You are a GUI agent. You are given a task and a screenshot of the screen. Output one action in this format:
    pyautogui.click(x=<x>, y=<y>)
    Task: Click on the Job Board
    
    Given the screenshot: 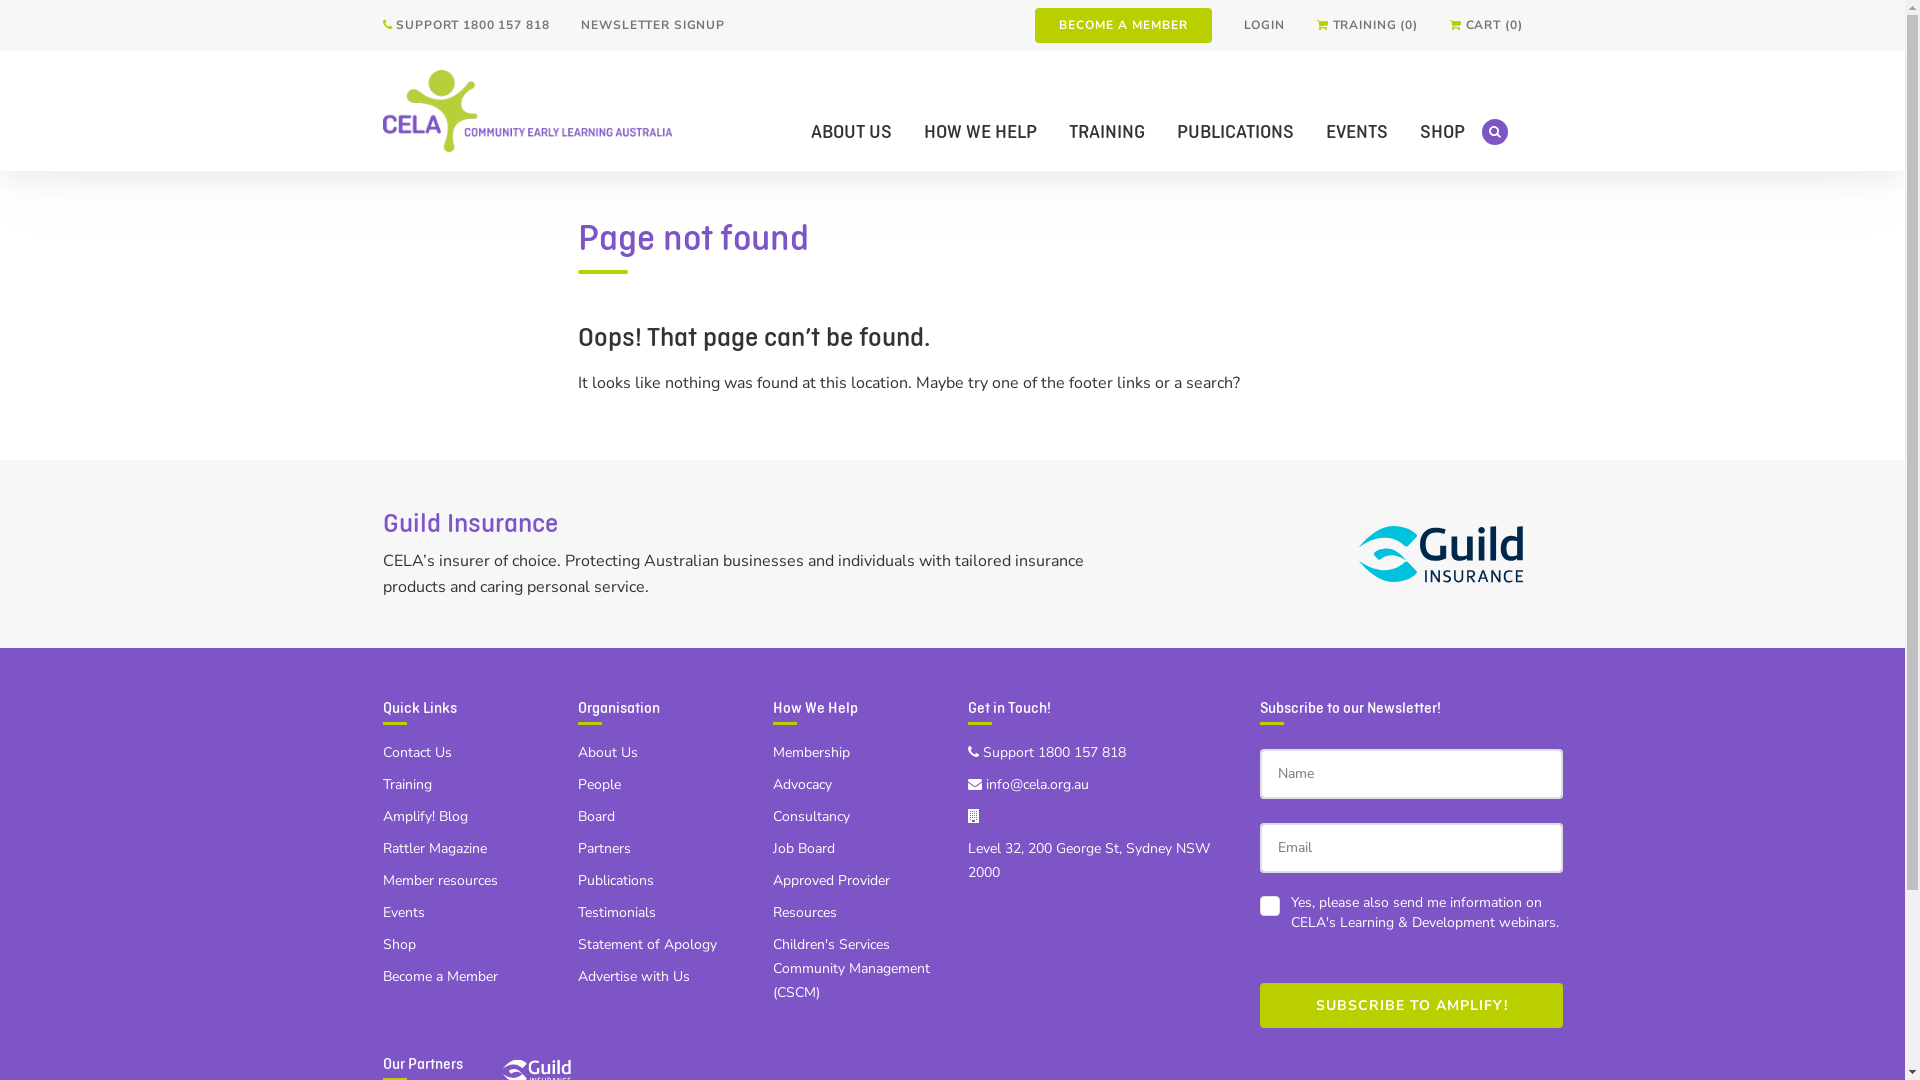 What is the action you would take?
    pyautogui.click(x=803, y=848)
    